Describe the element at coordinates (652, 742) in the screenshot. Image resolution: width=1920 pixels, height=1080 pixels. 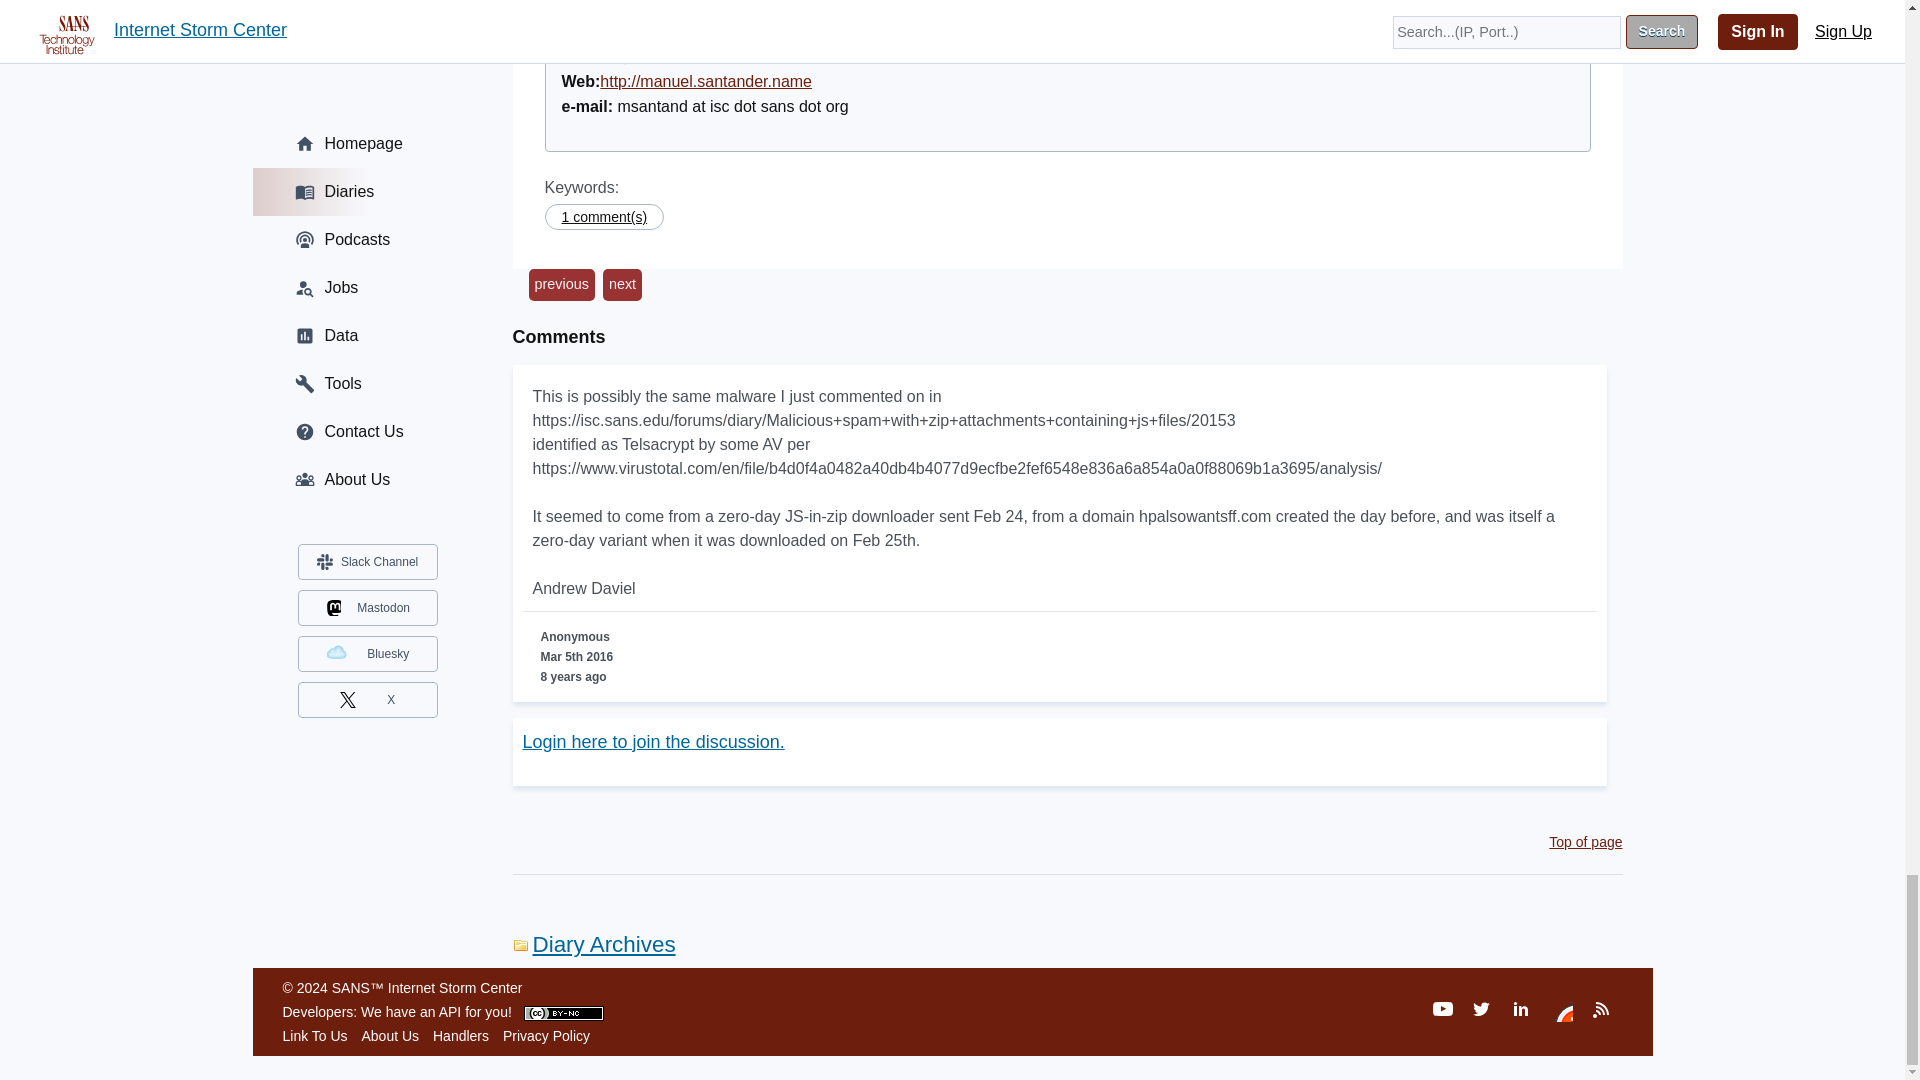
I see `Login here to join the discussion.` at that location.